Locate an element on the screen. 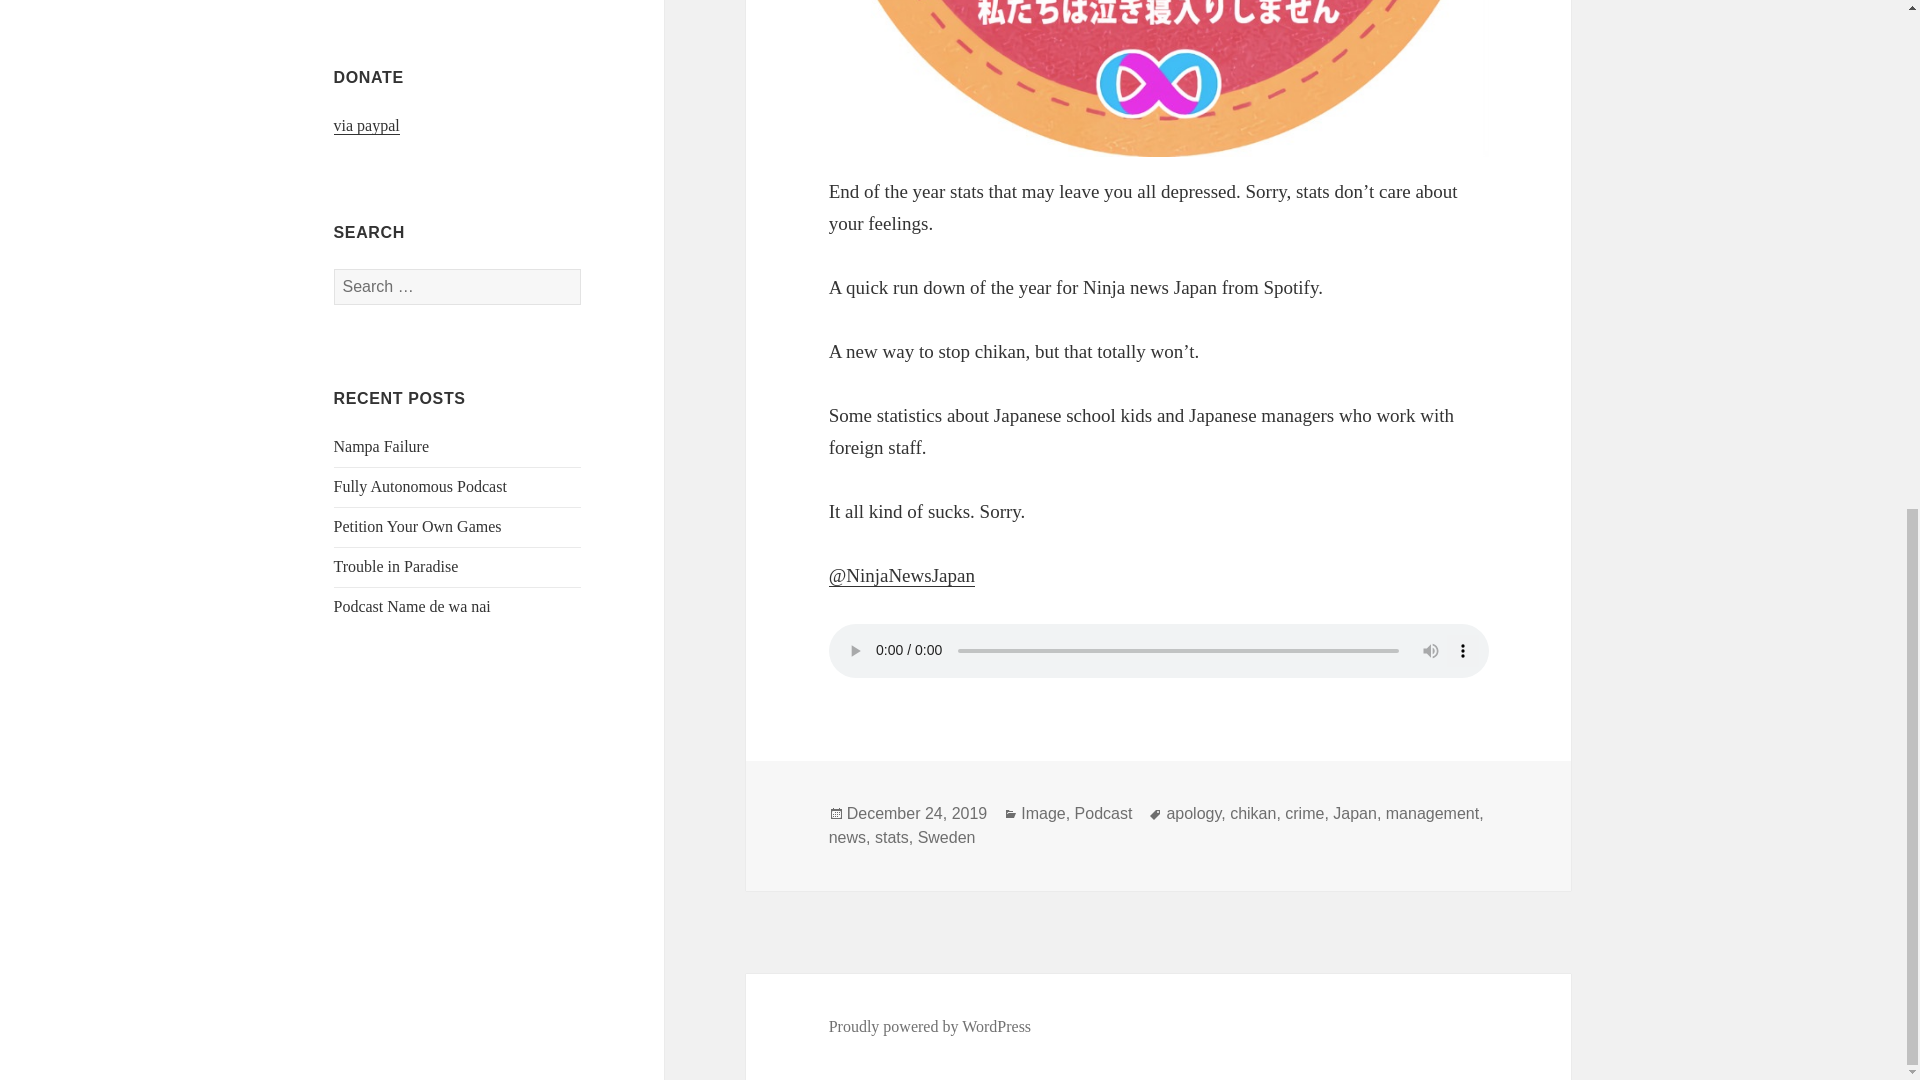 The width and height of the screenshot is (1920, 1080). Trouble in Paradise is located at coordinates (396, 566).